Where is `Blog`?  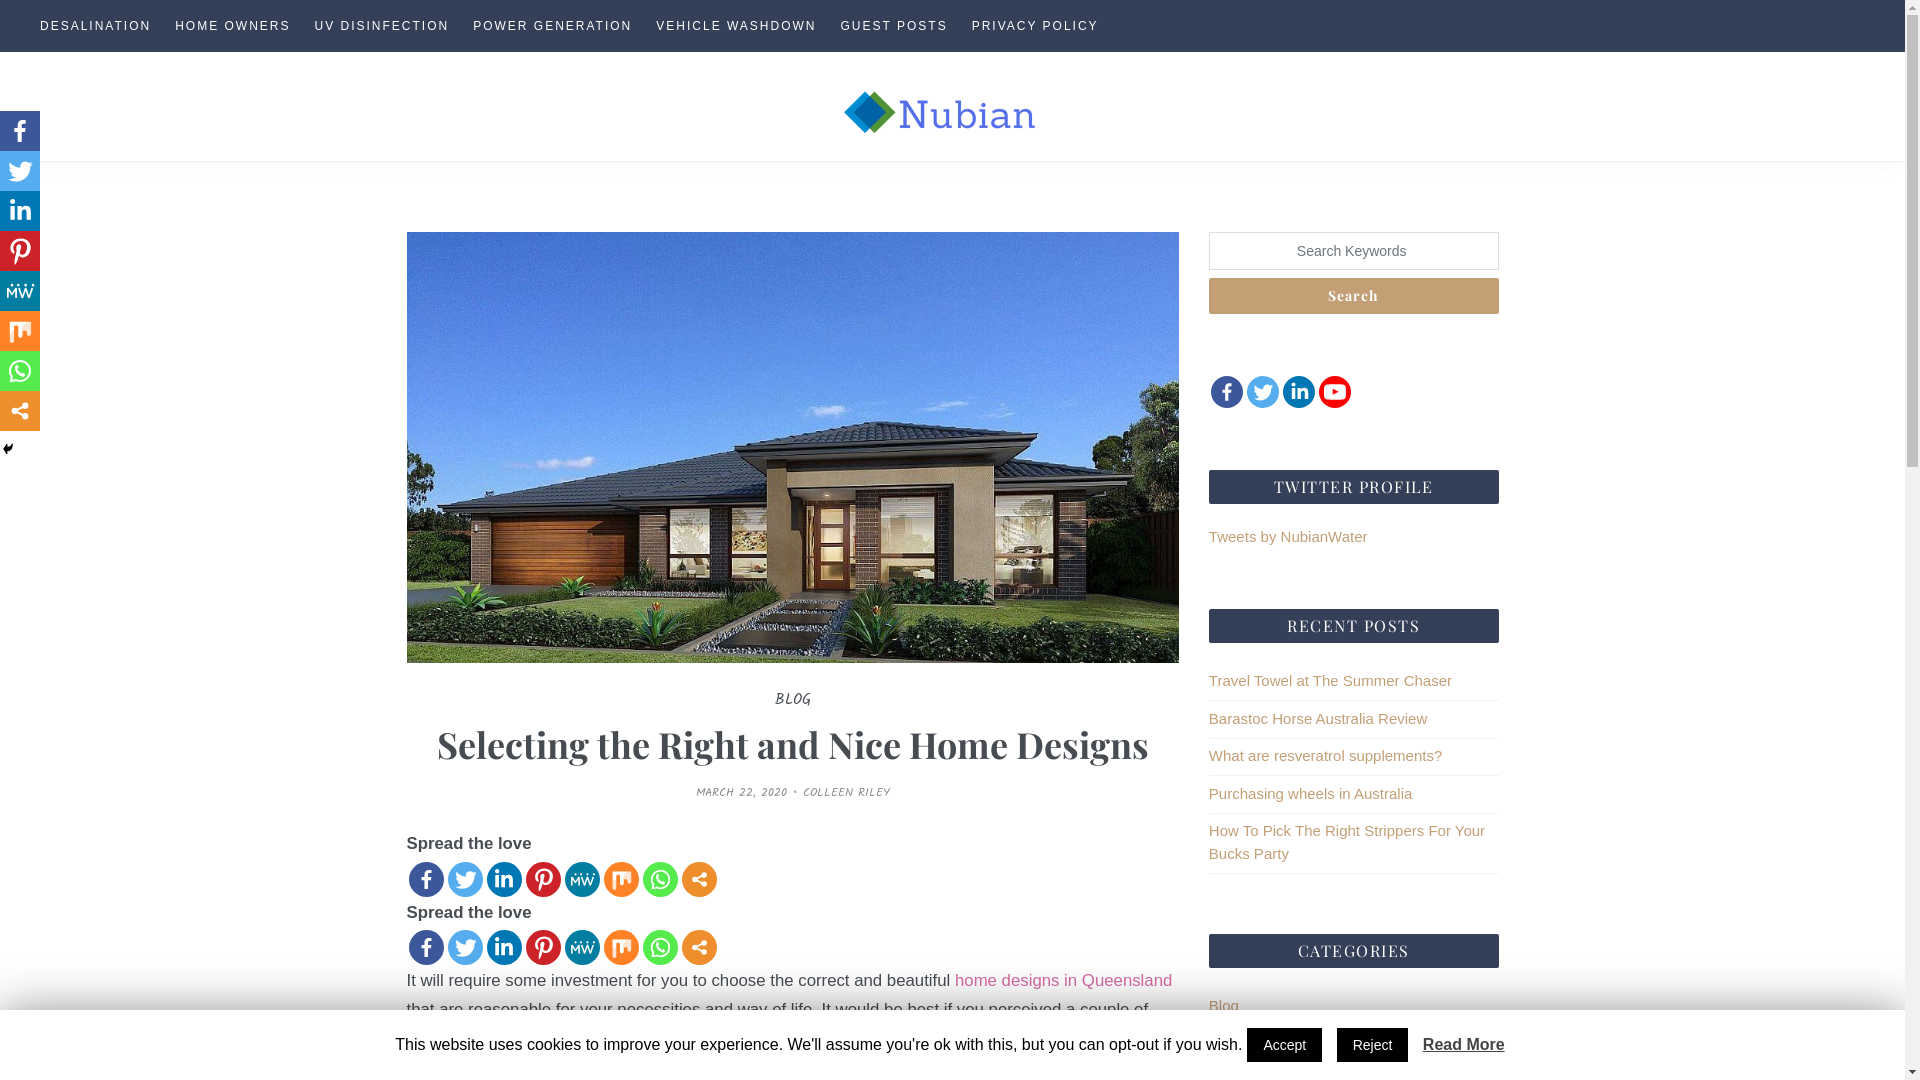 Blog is located at coordinates (1224, 1006).